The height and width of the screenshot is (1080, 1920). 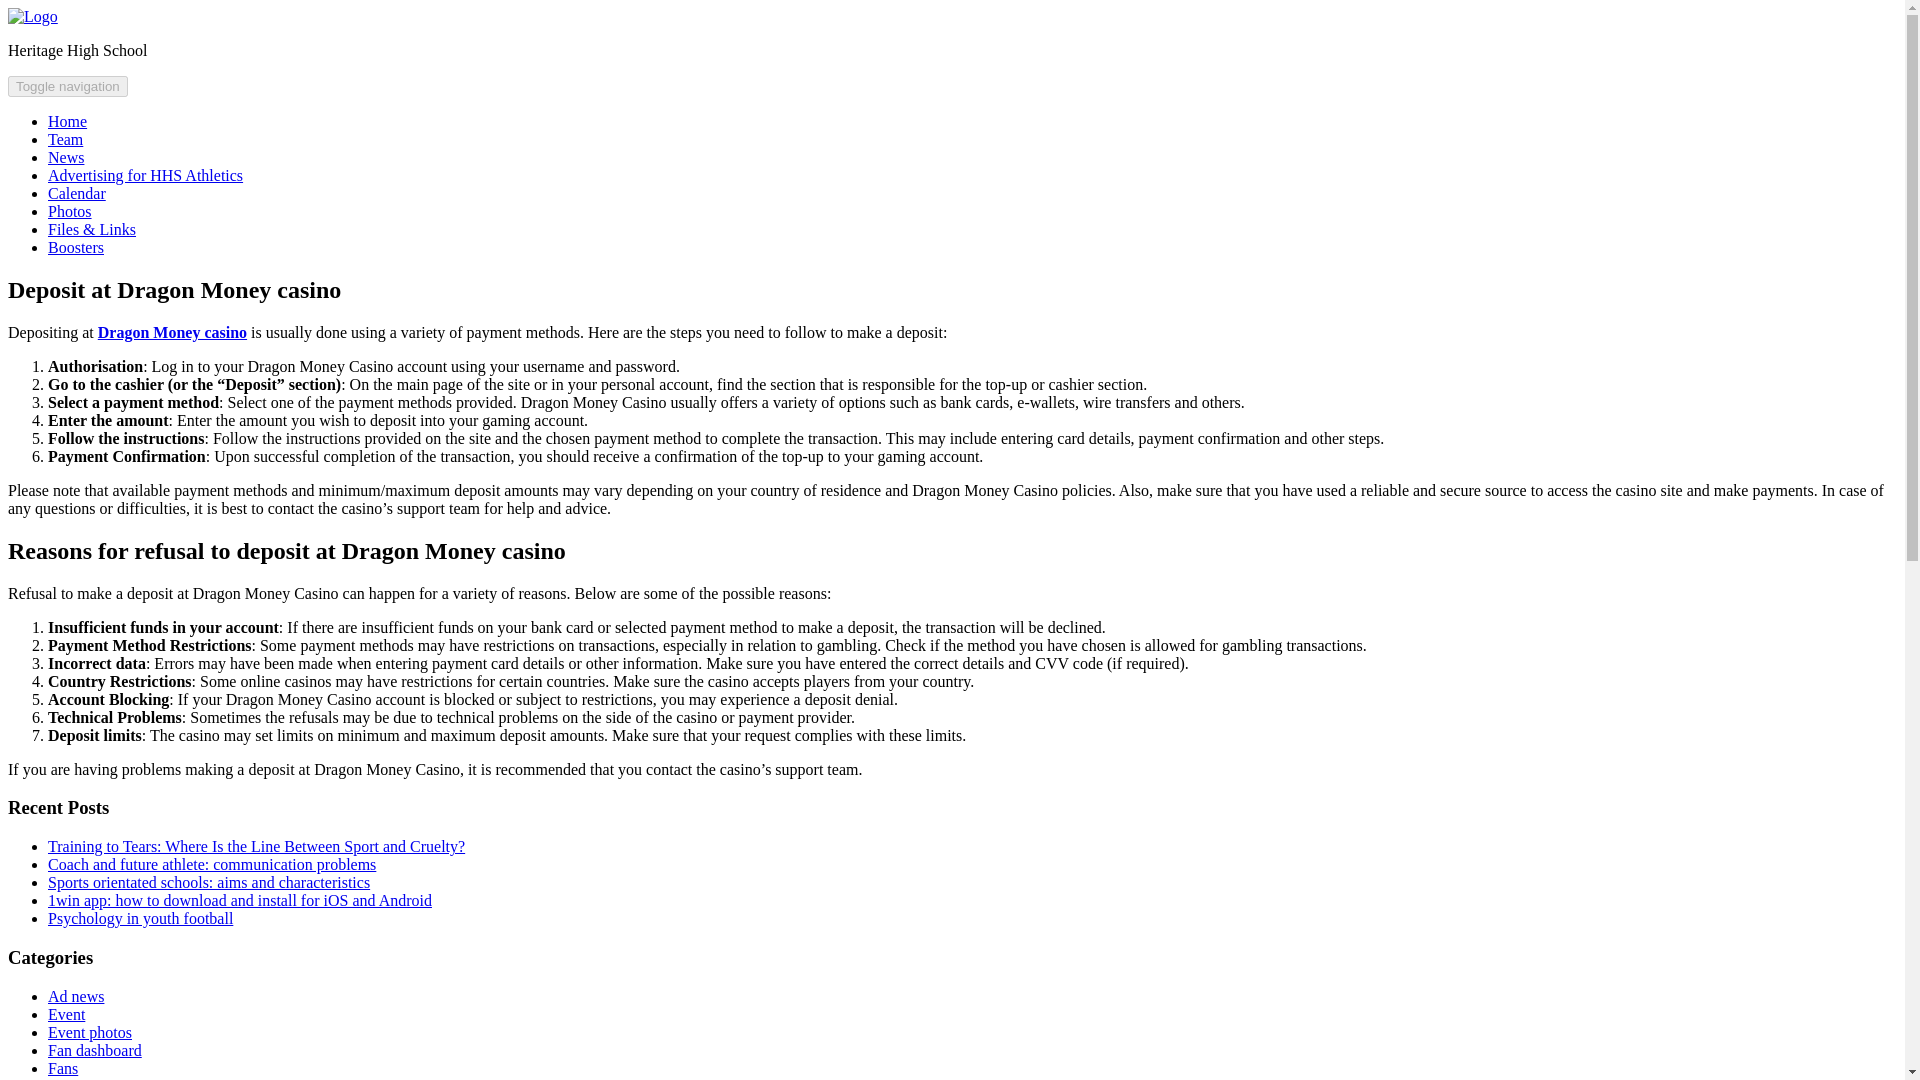 I want to click on Dragon Money casino, so click(x=172, y=332).